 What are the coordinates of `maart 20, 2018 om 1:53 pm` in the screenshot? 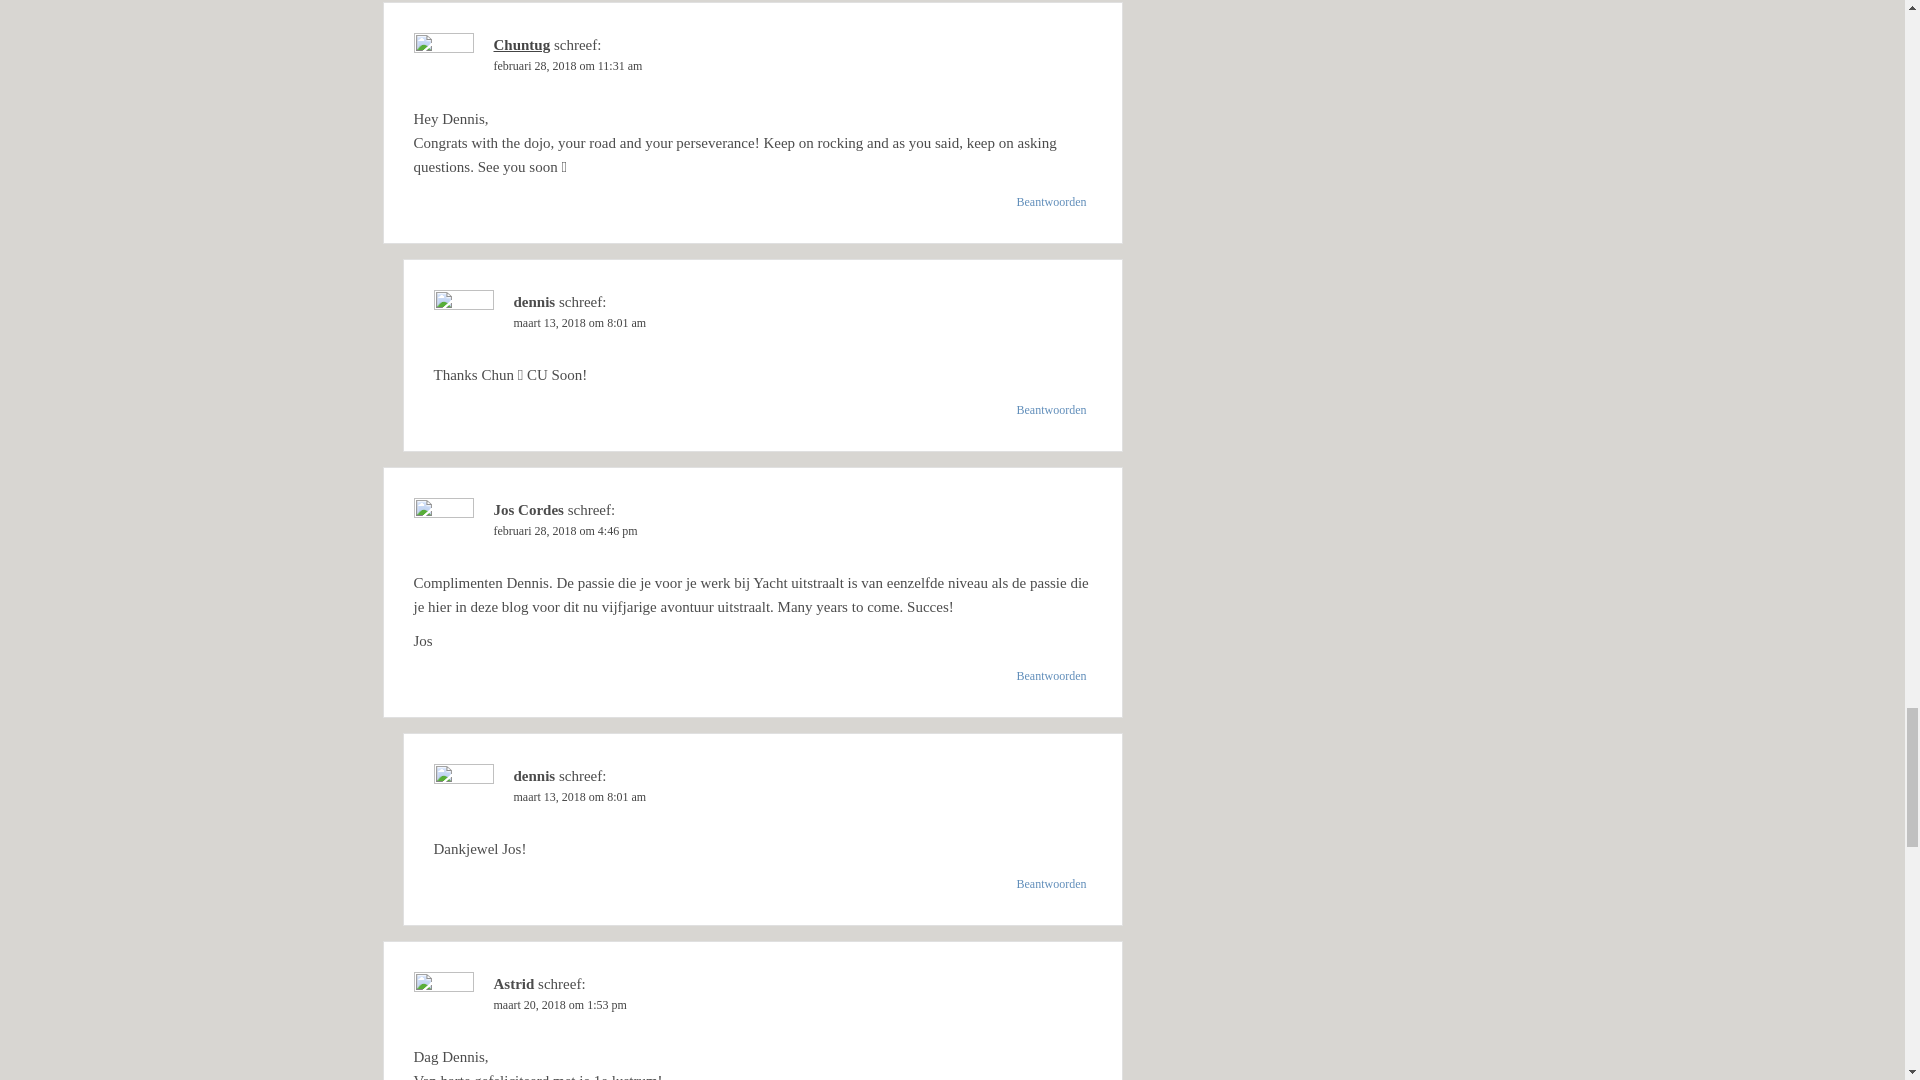 It's located at (560, 1004).